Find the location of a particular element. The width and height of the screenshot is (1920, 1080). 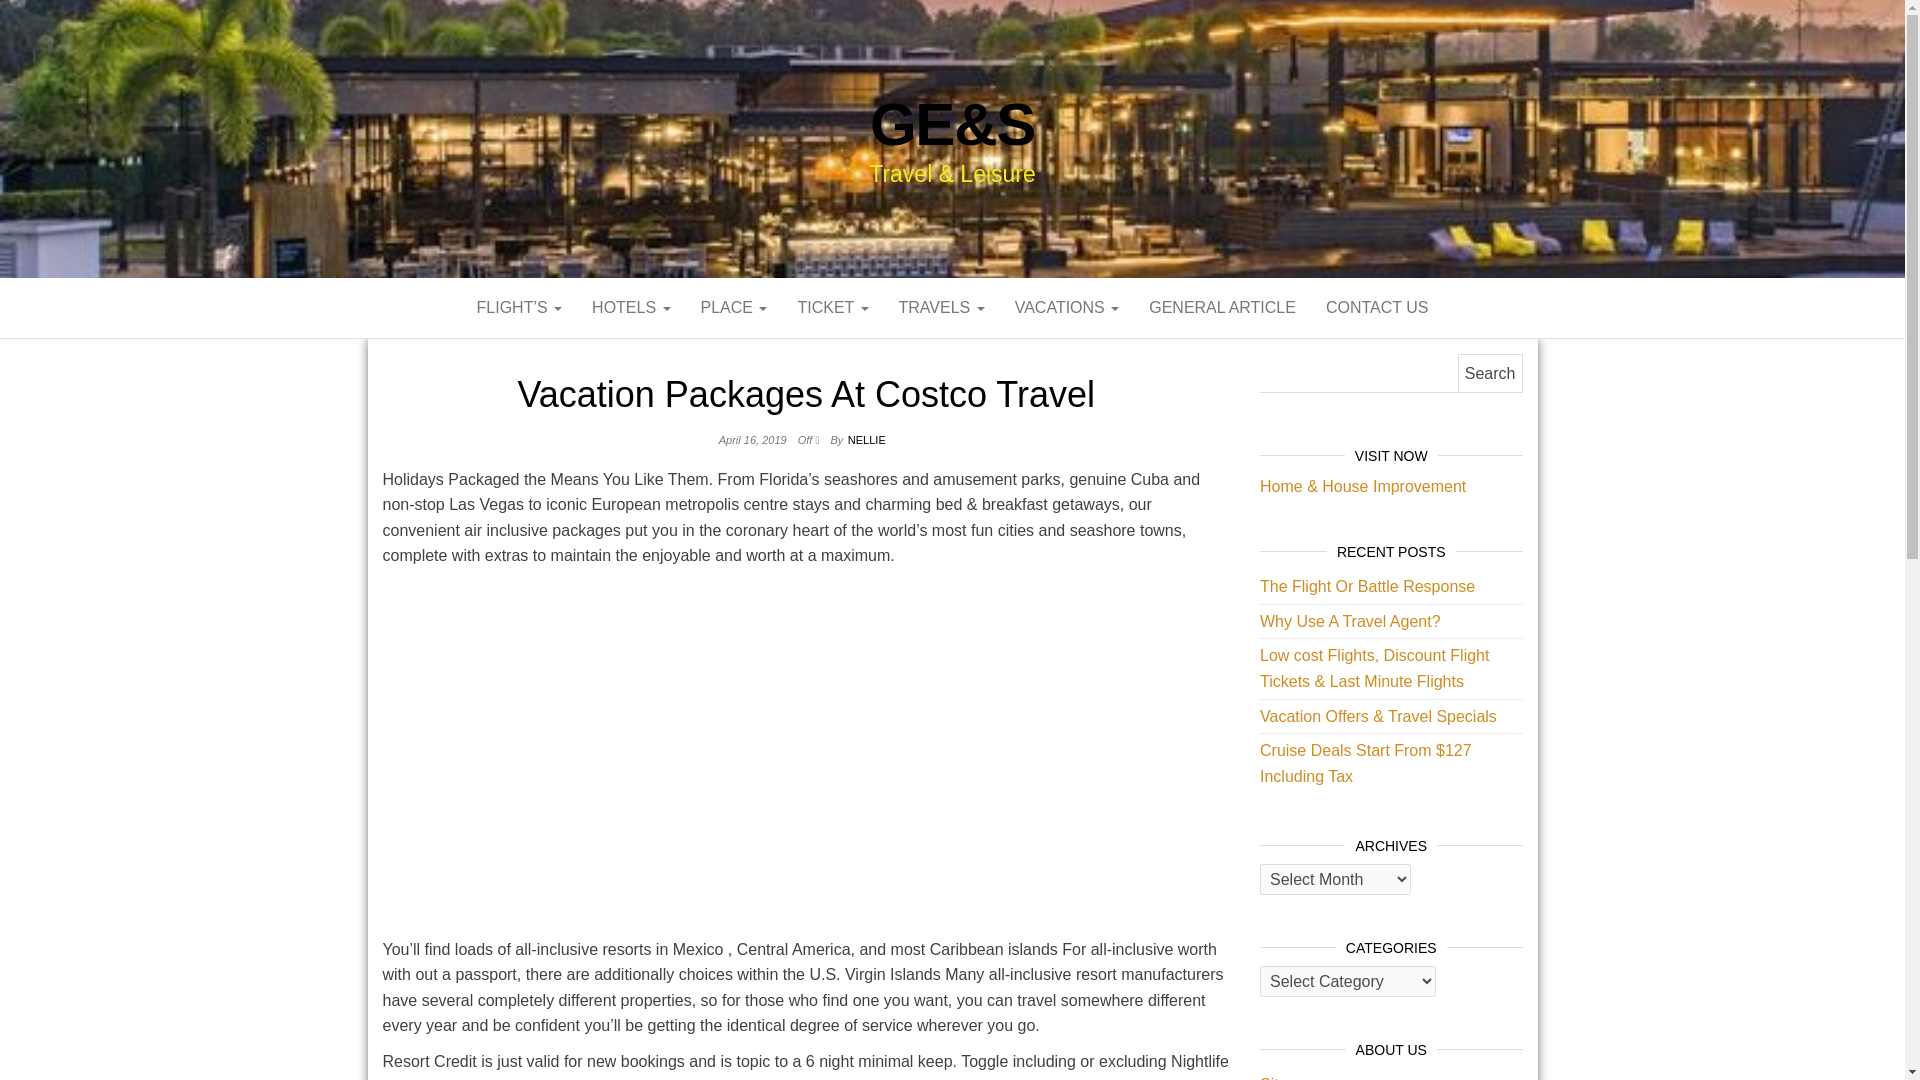

Search is located at coordinates (1490, 374).